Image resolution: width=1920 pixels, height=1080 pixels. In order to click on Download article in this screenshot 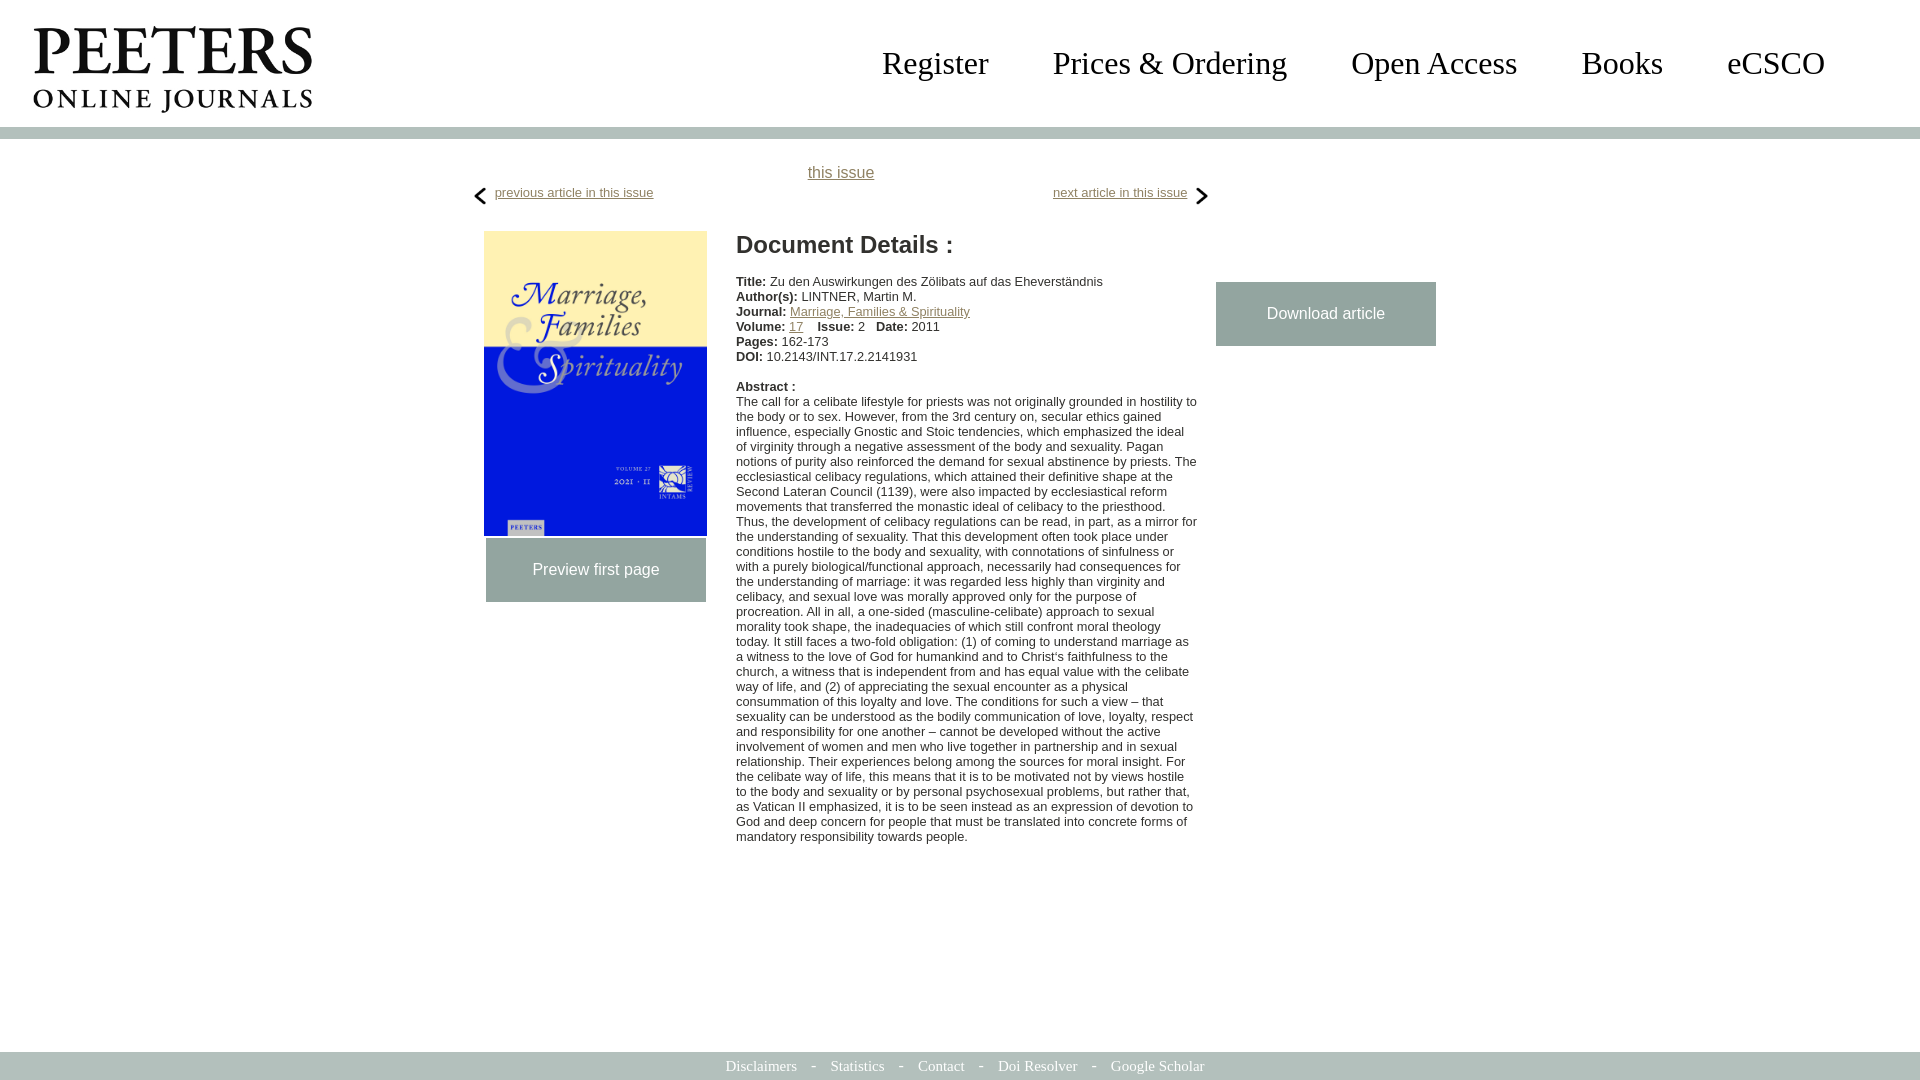, I will do `click(1326, 313)`.